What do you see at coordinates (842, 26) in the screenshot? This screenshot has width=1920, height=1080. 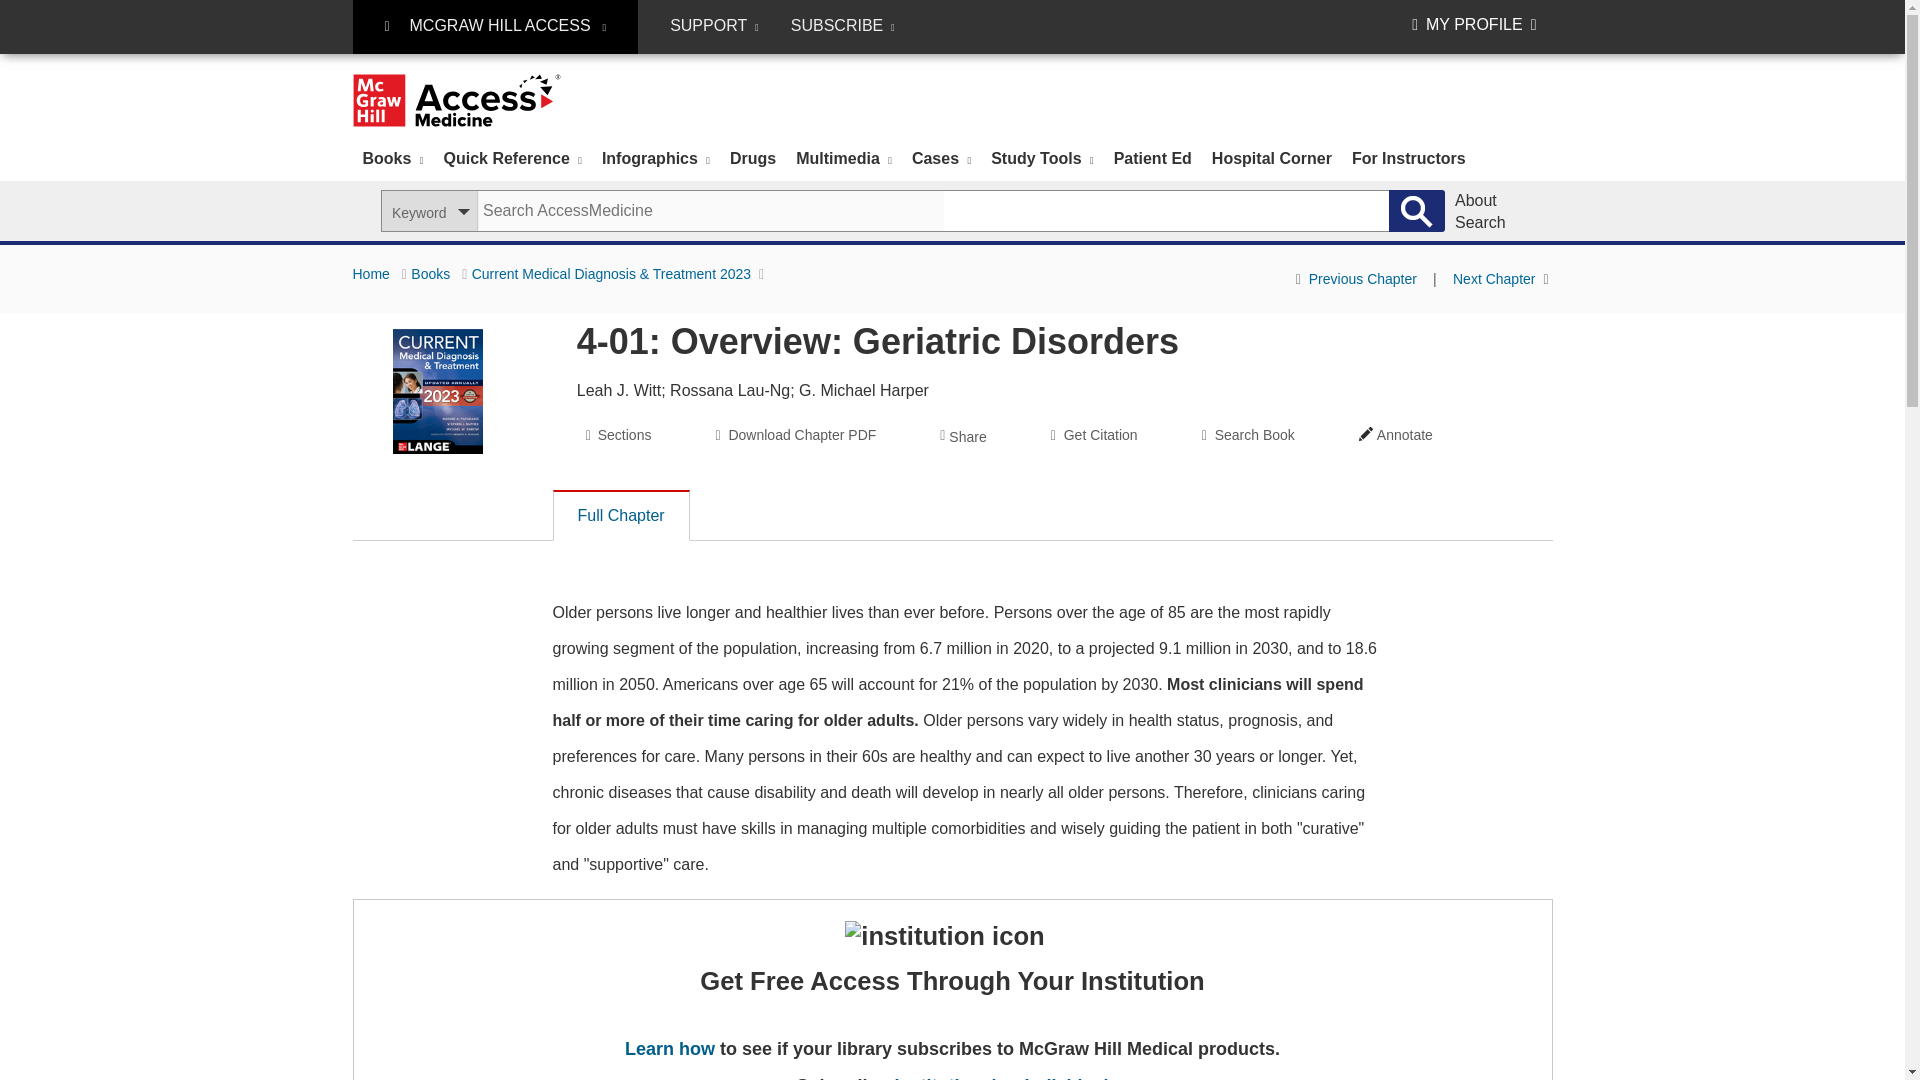 I see `SUBSCRIBE` at bounding box center [842, 26].